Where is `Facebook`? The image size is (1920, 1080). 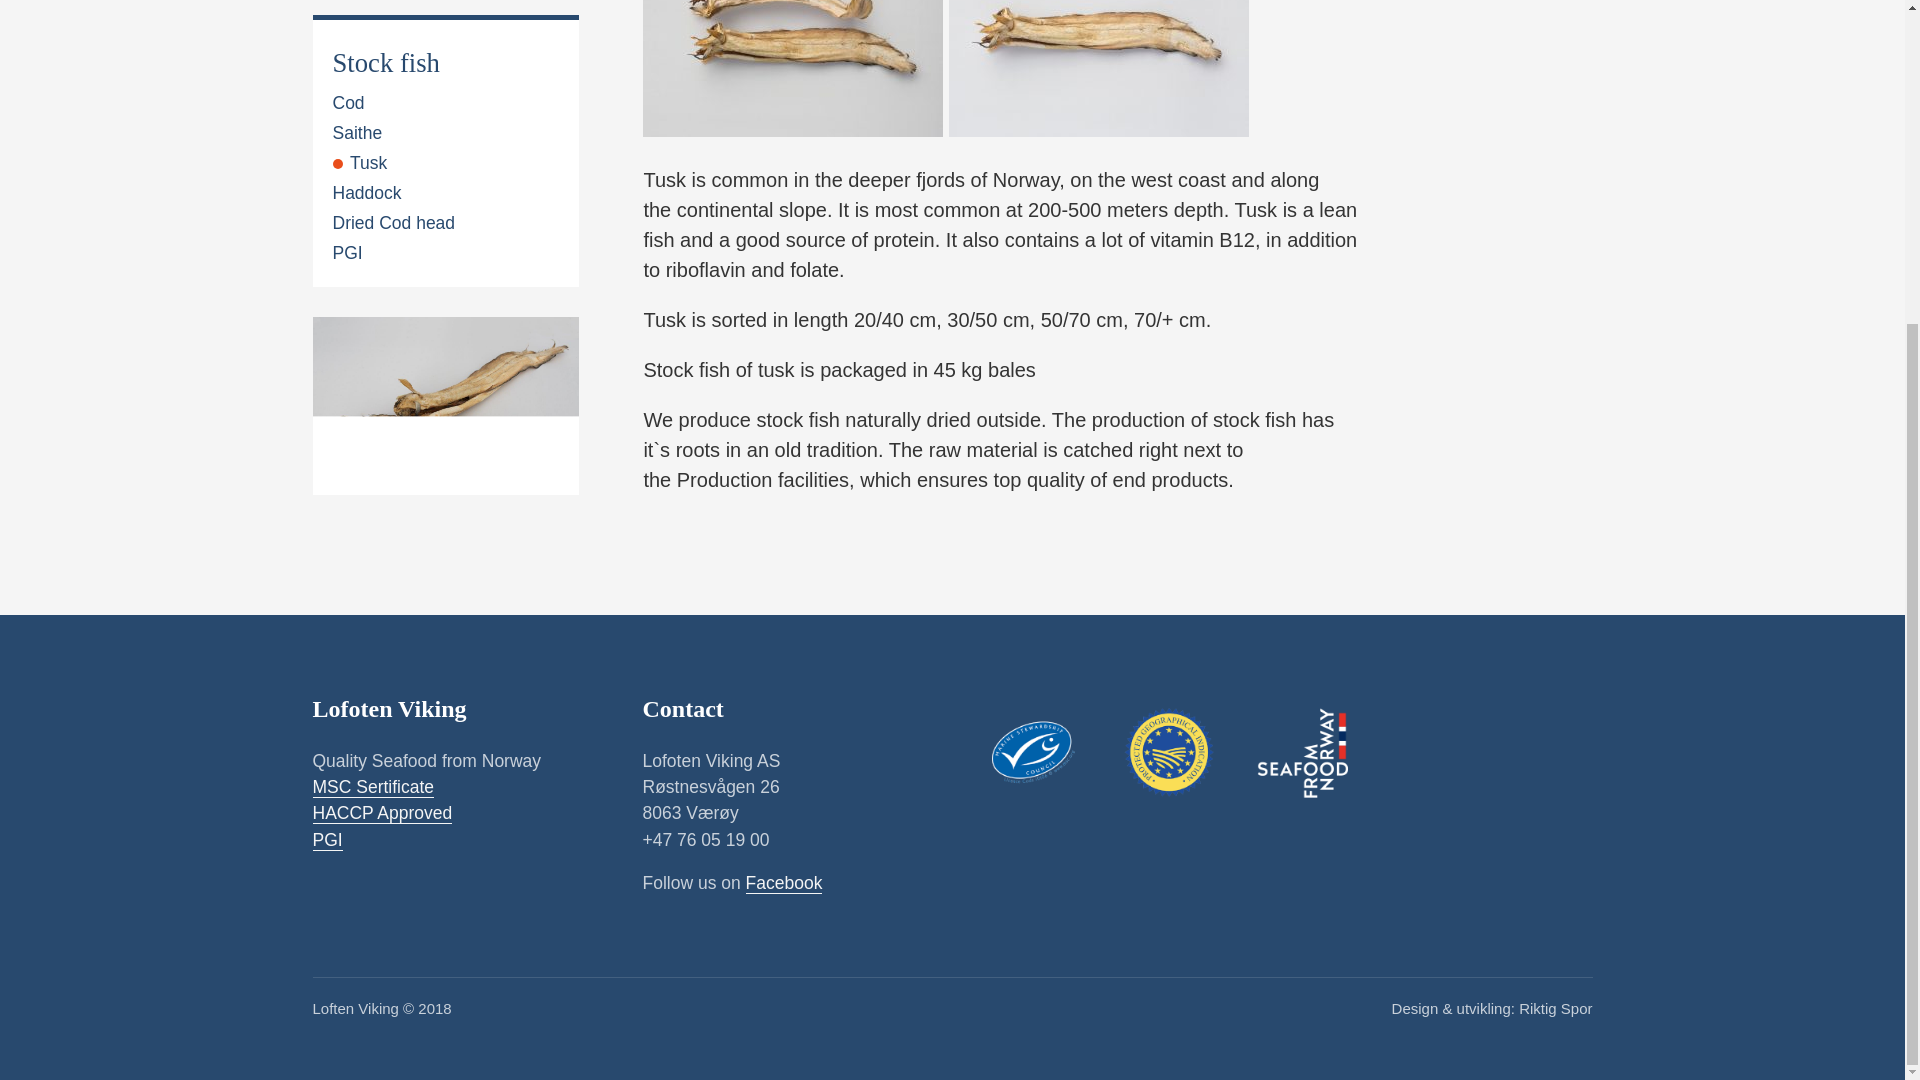 Facebook is located at coordinates (784, 883).